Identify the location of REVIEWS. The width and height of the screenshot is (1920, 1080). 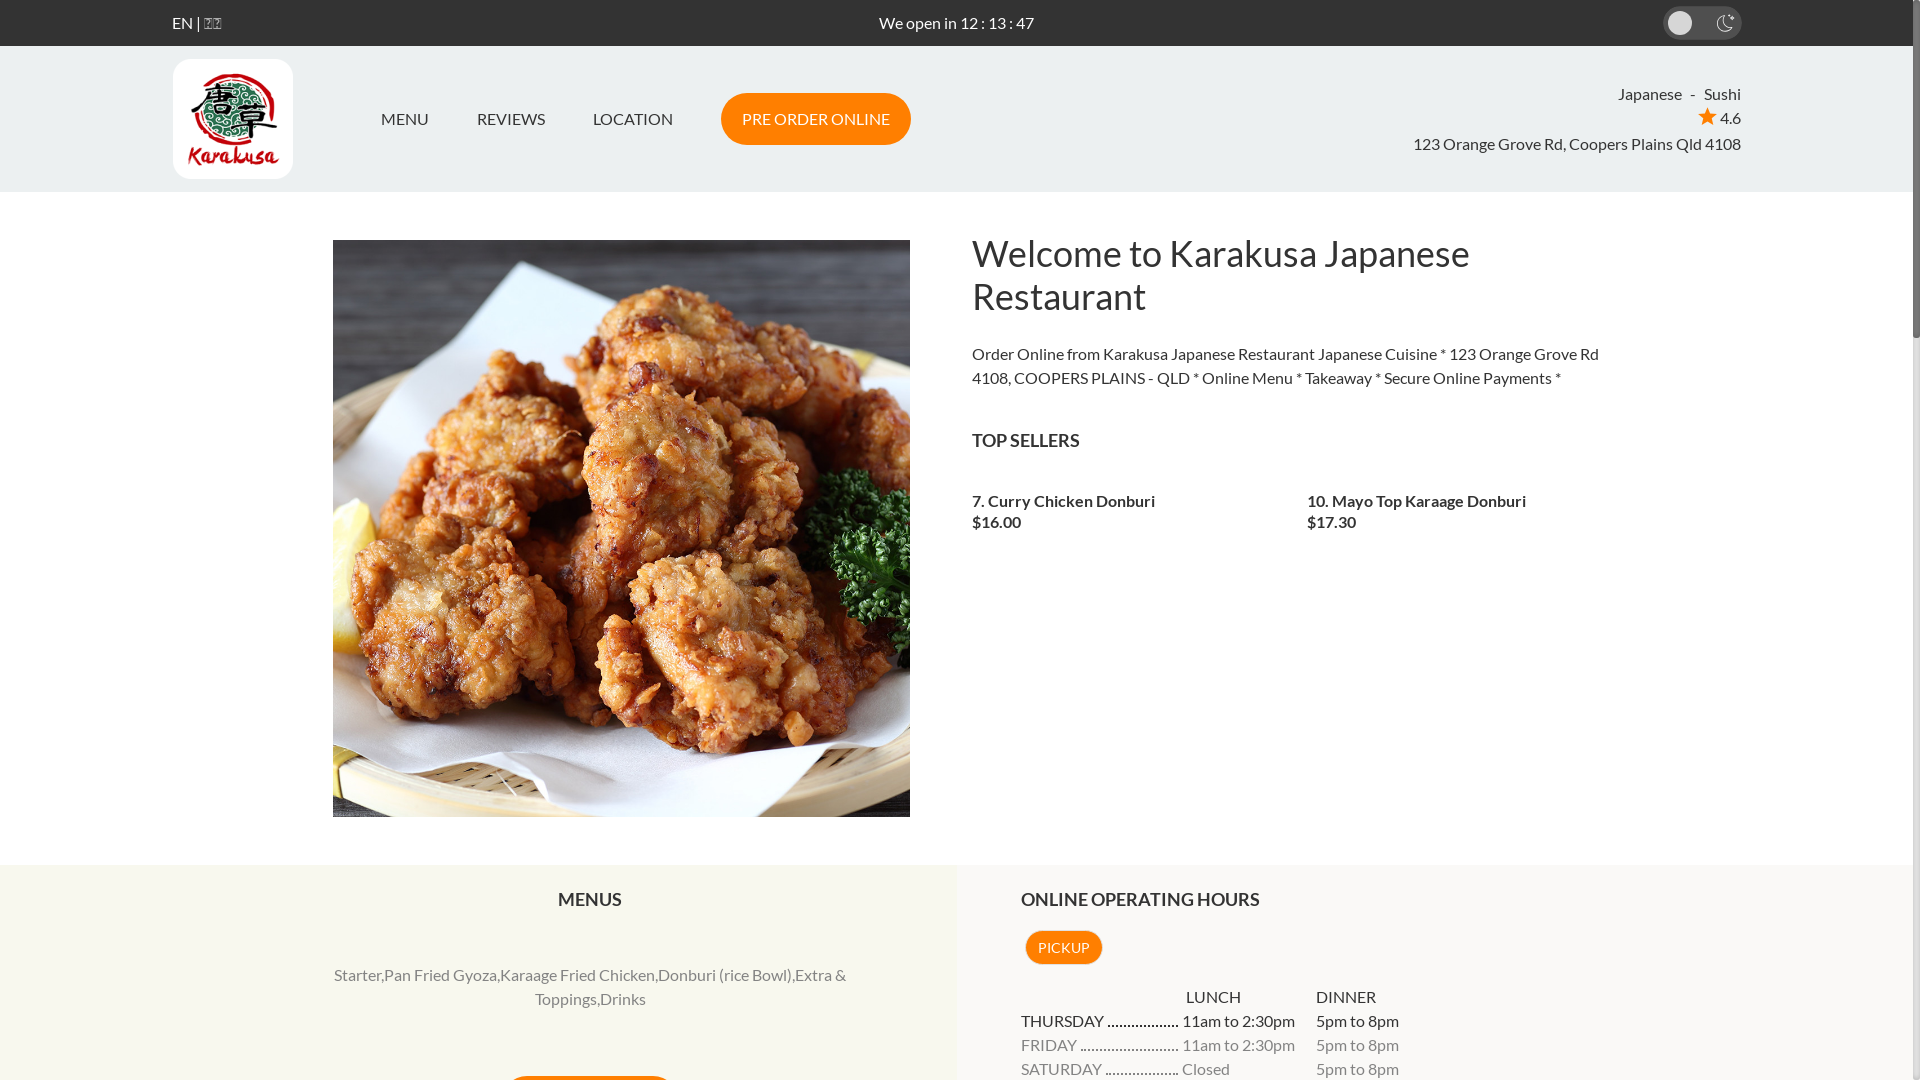
(510, 119).